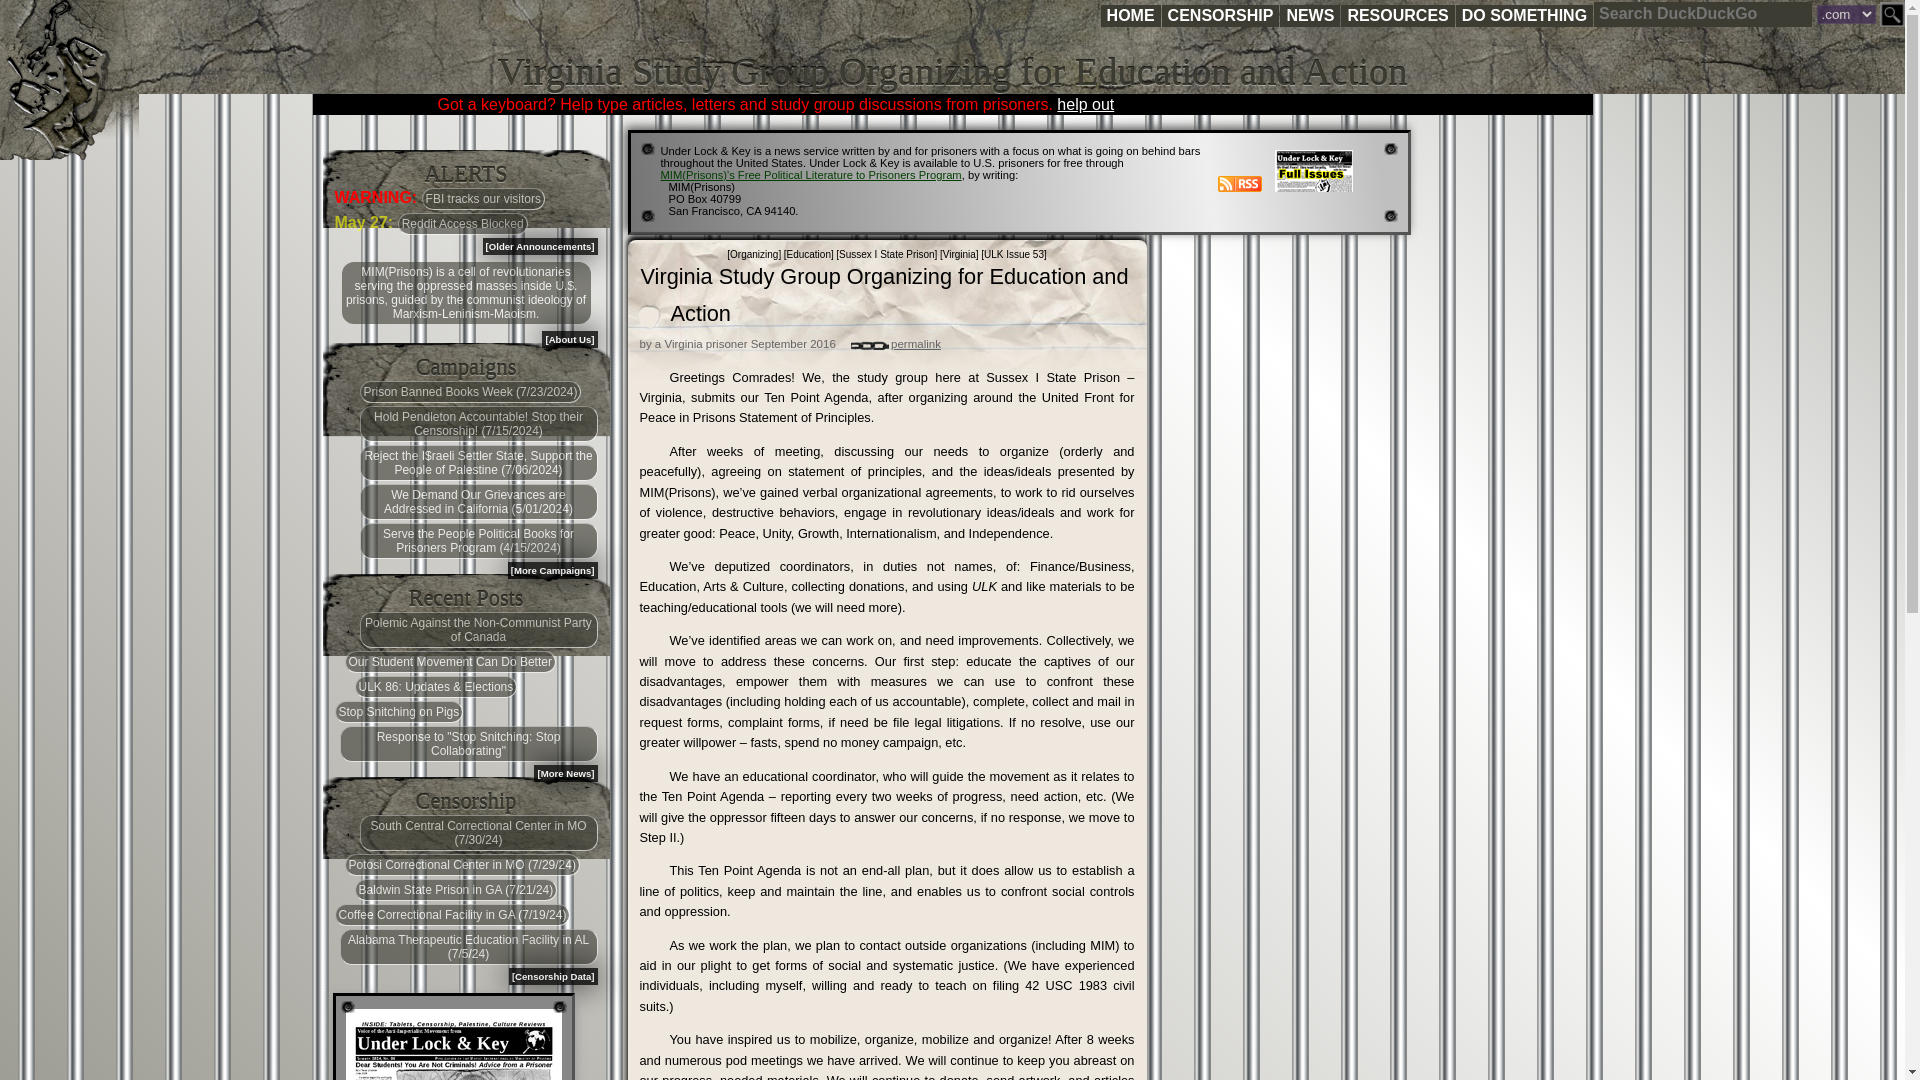 This screenshot has height=1080, width=1920. Describe the element at coordinates (1396, 16) in the screenshot. I see `RESOURCES` at that location.